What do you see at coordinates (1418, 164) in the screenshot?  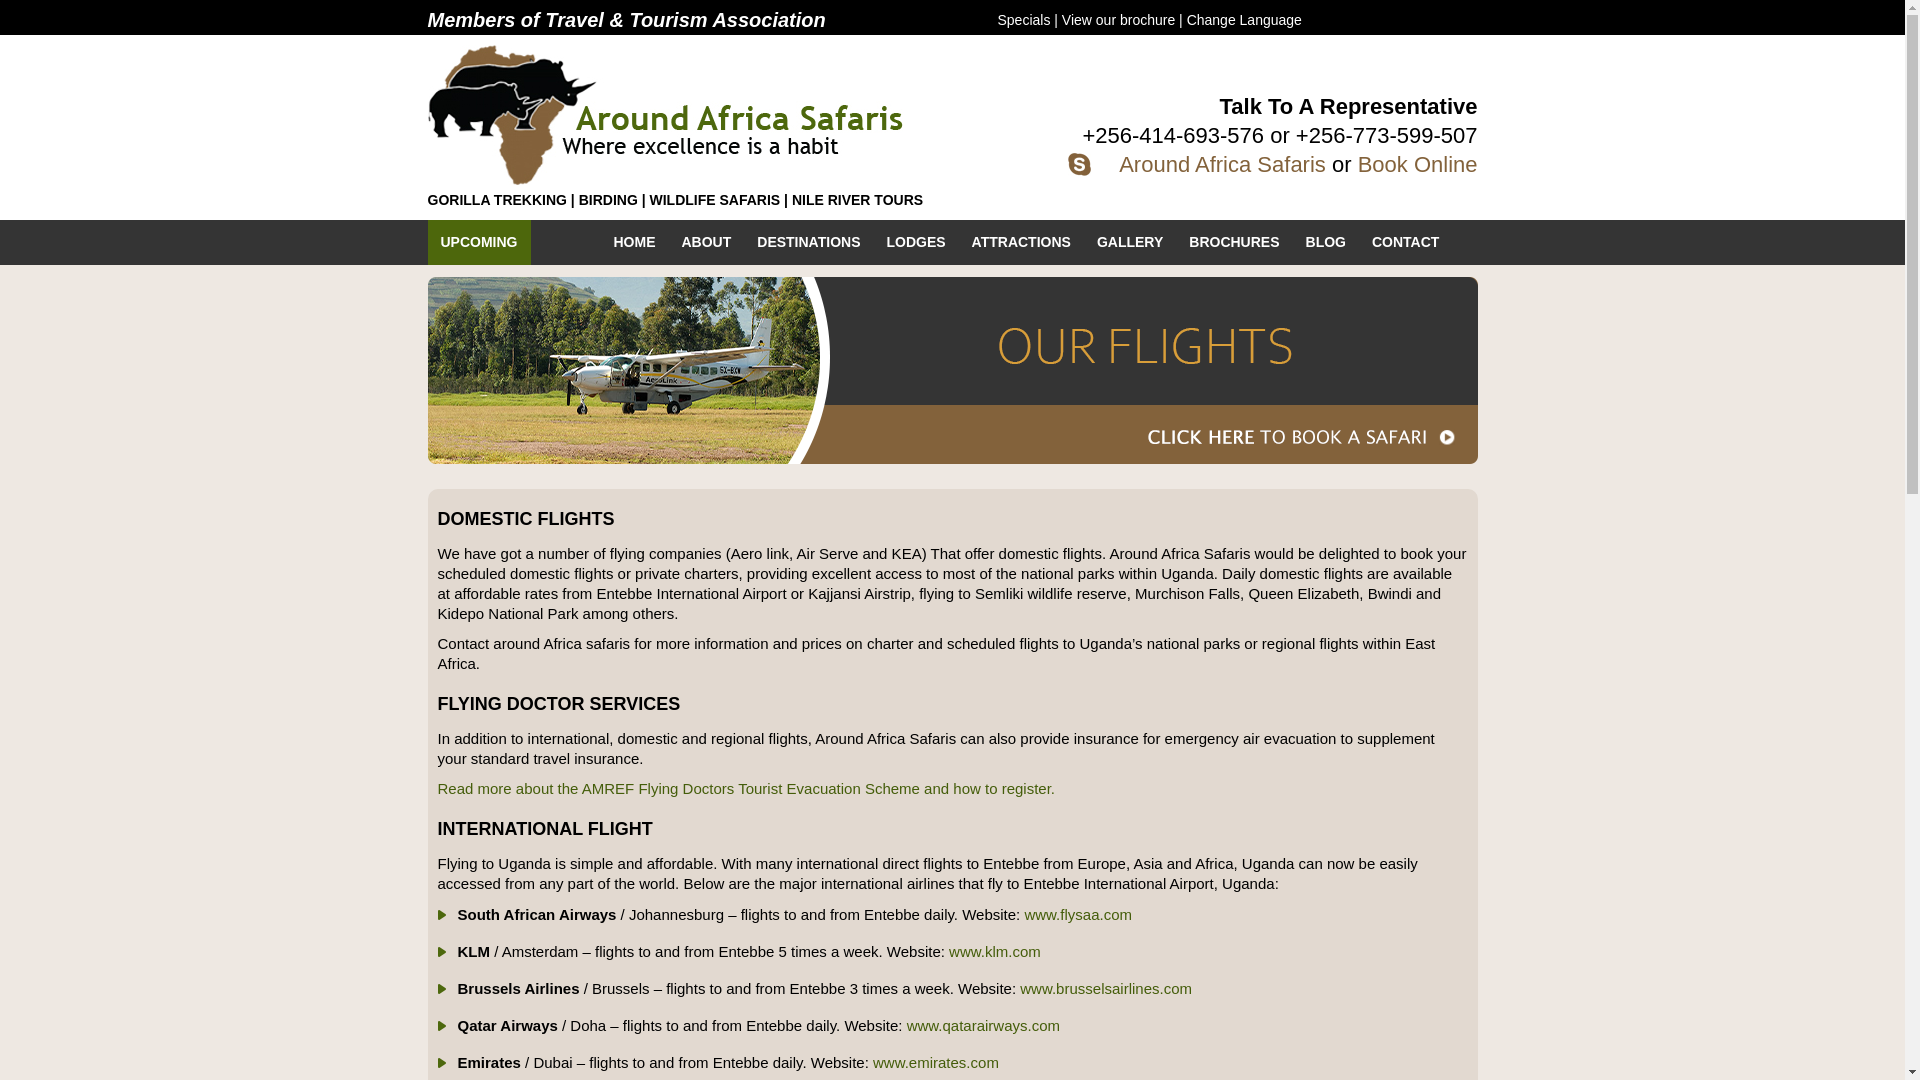 I see `Book Online` at bounding box center [1418, 164].